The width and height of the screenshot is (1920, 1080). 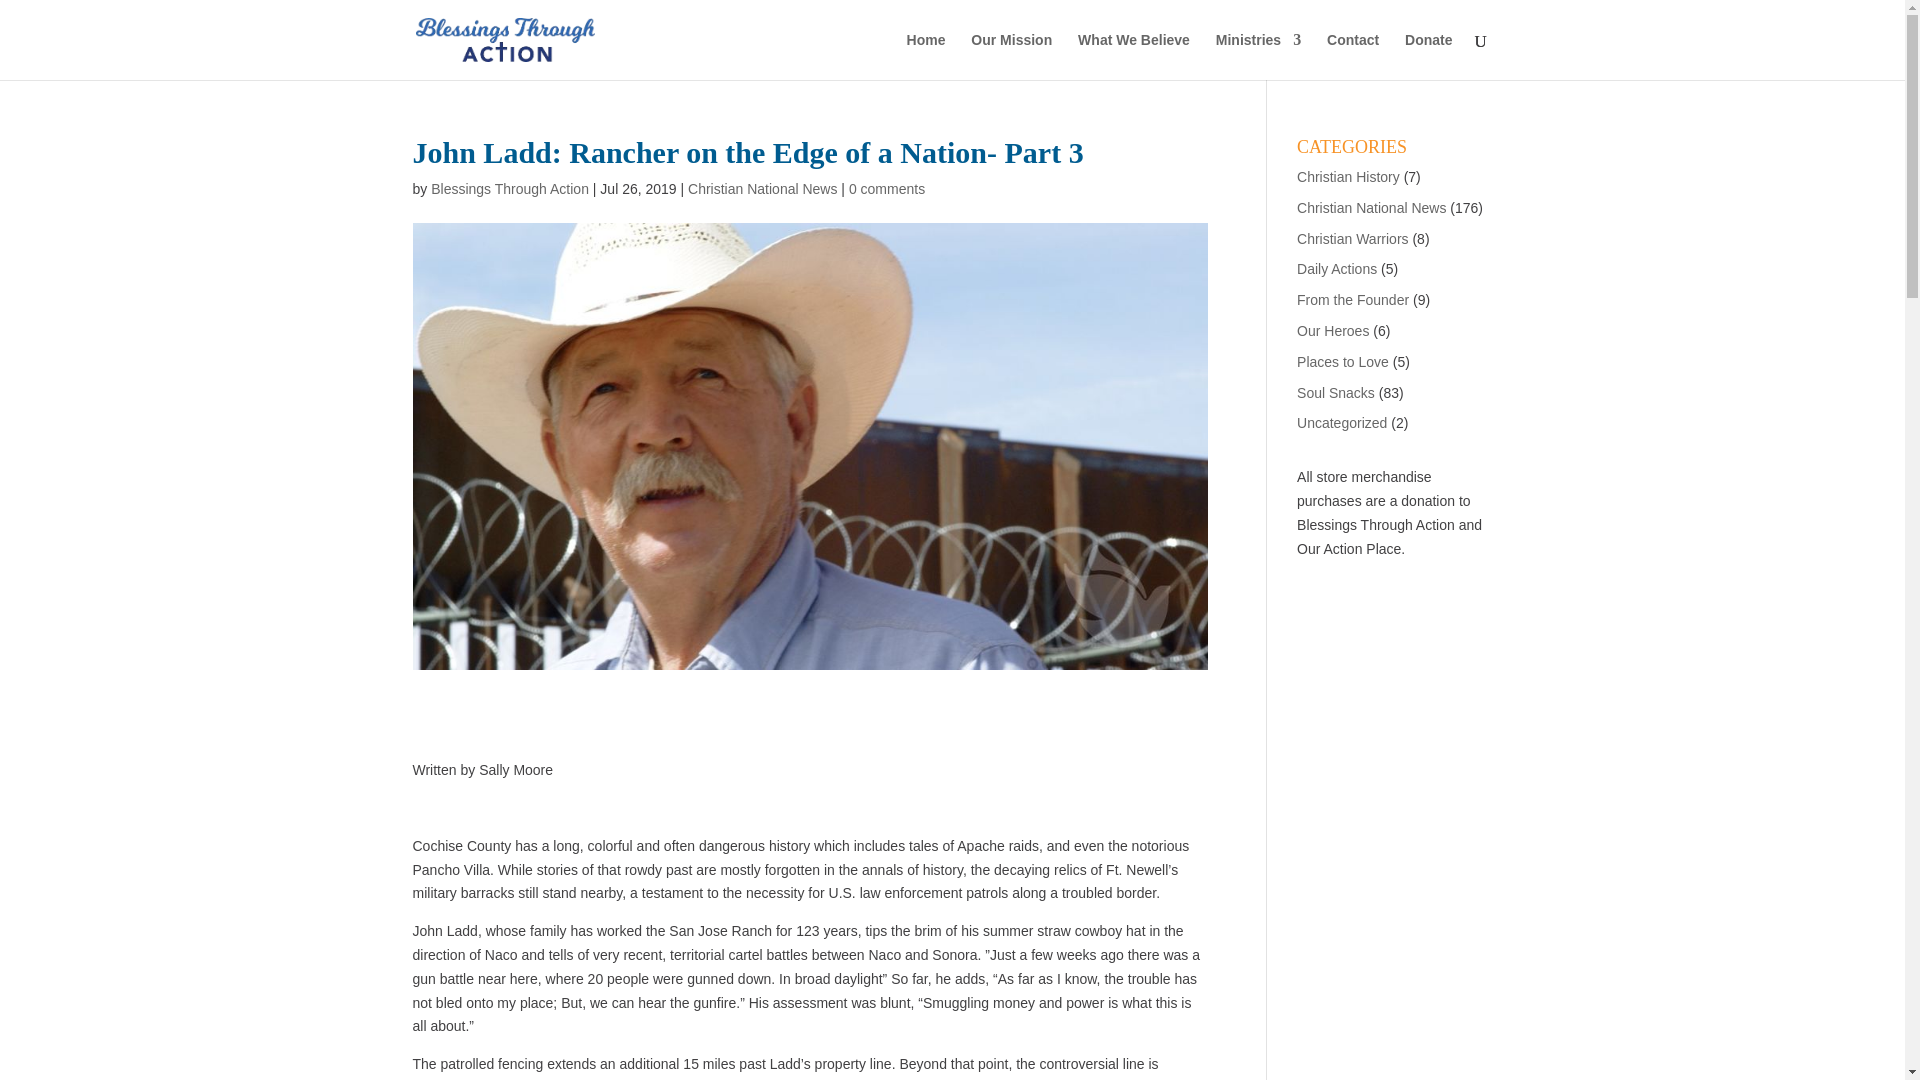 I want to click on Blessings Through Action, so click(x=510, y=188).